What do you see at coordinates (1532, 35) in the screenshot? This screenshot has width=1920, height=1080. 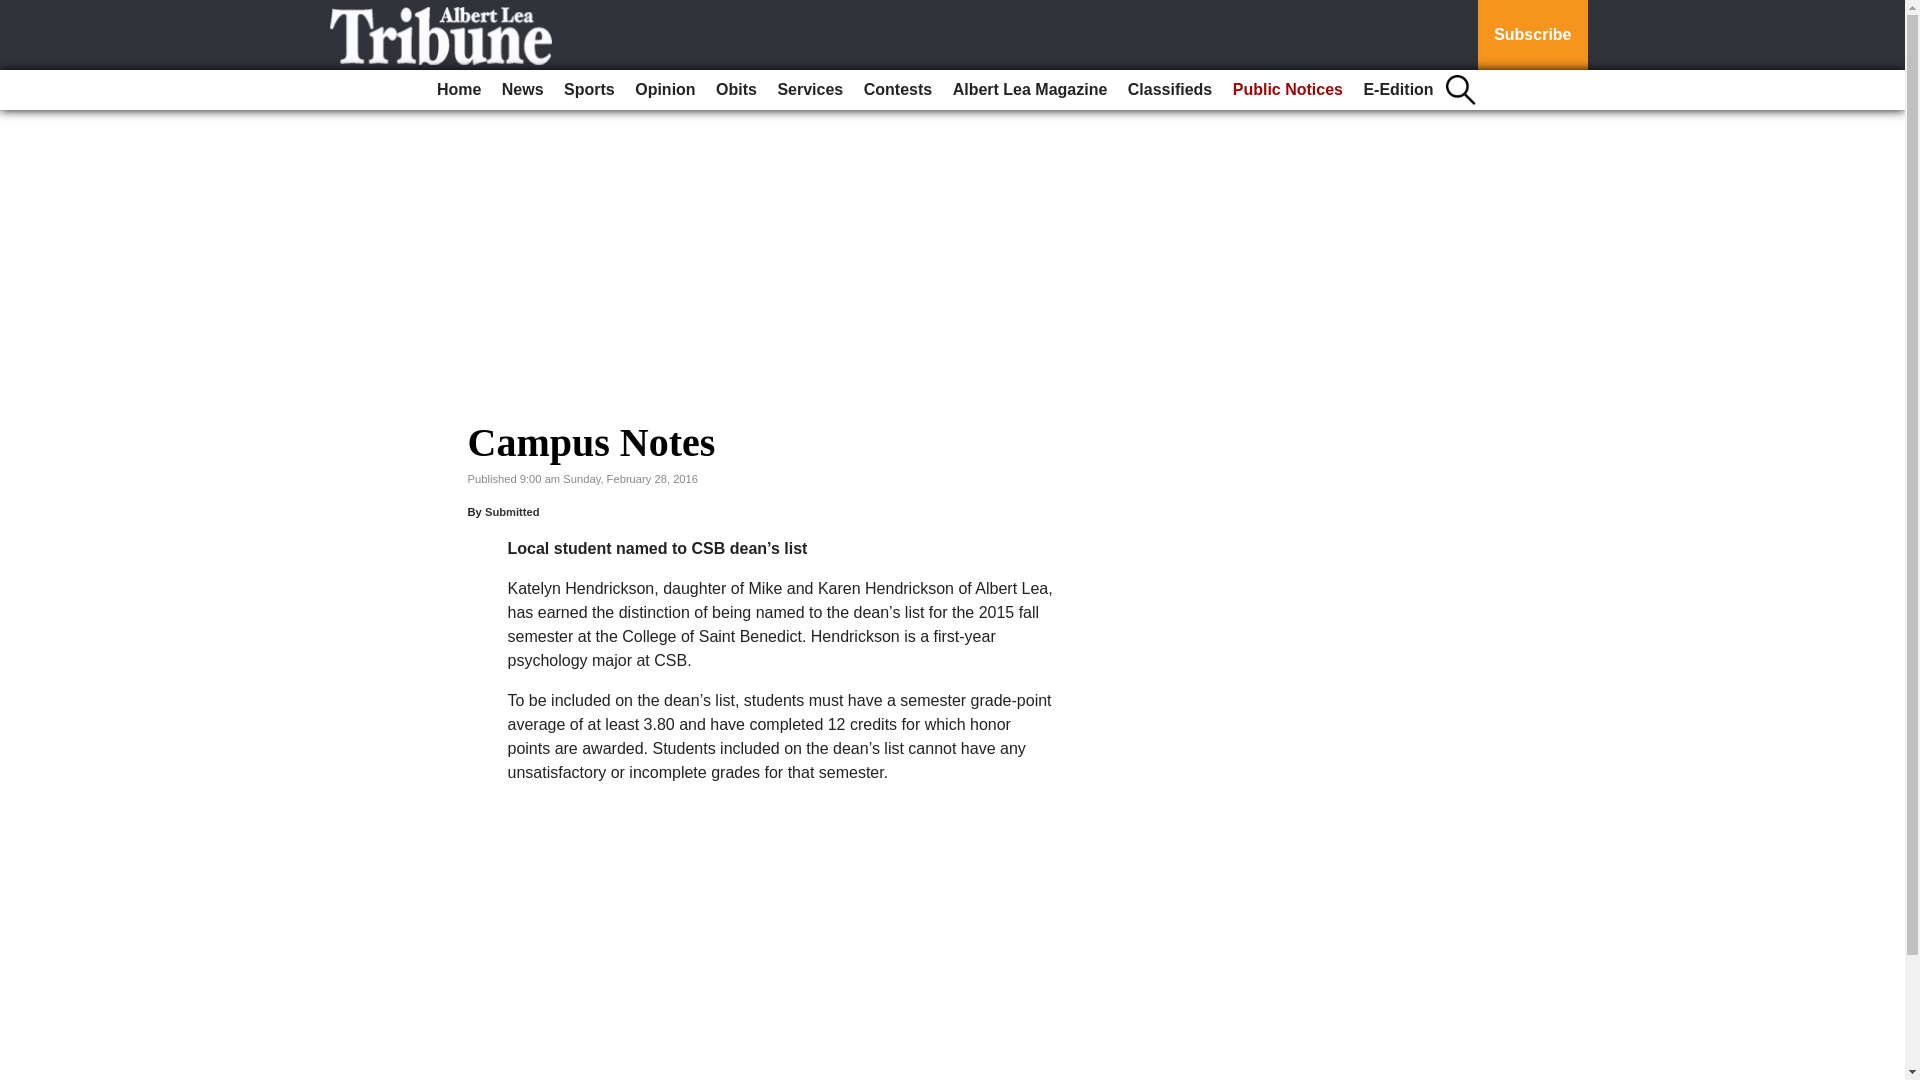 I see `Subscribe` at bounding box center [1532, 35].